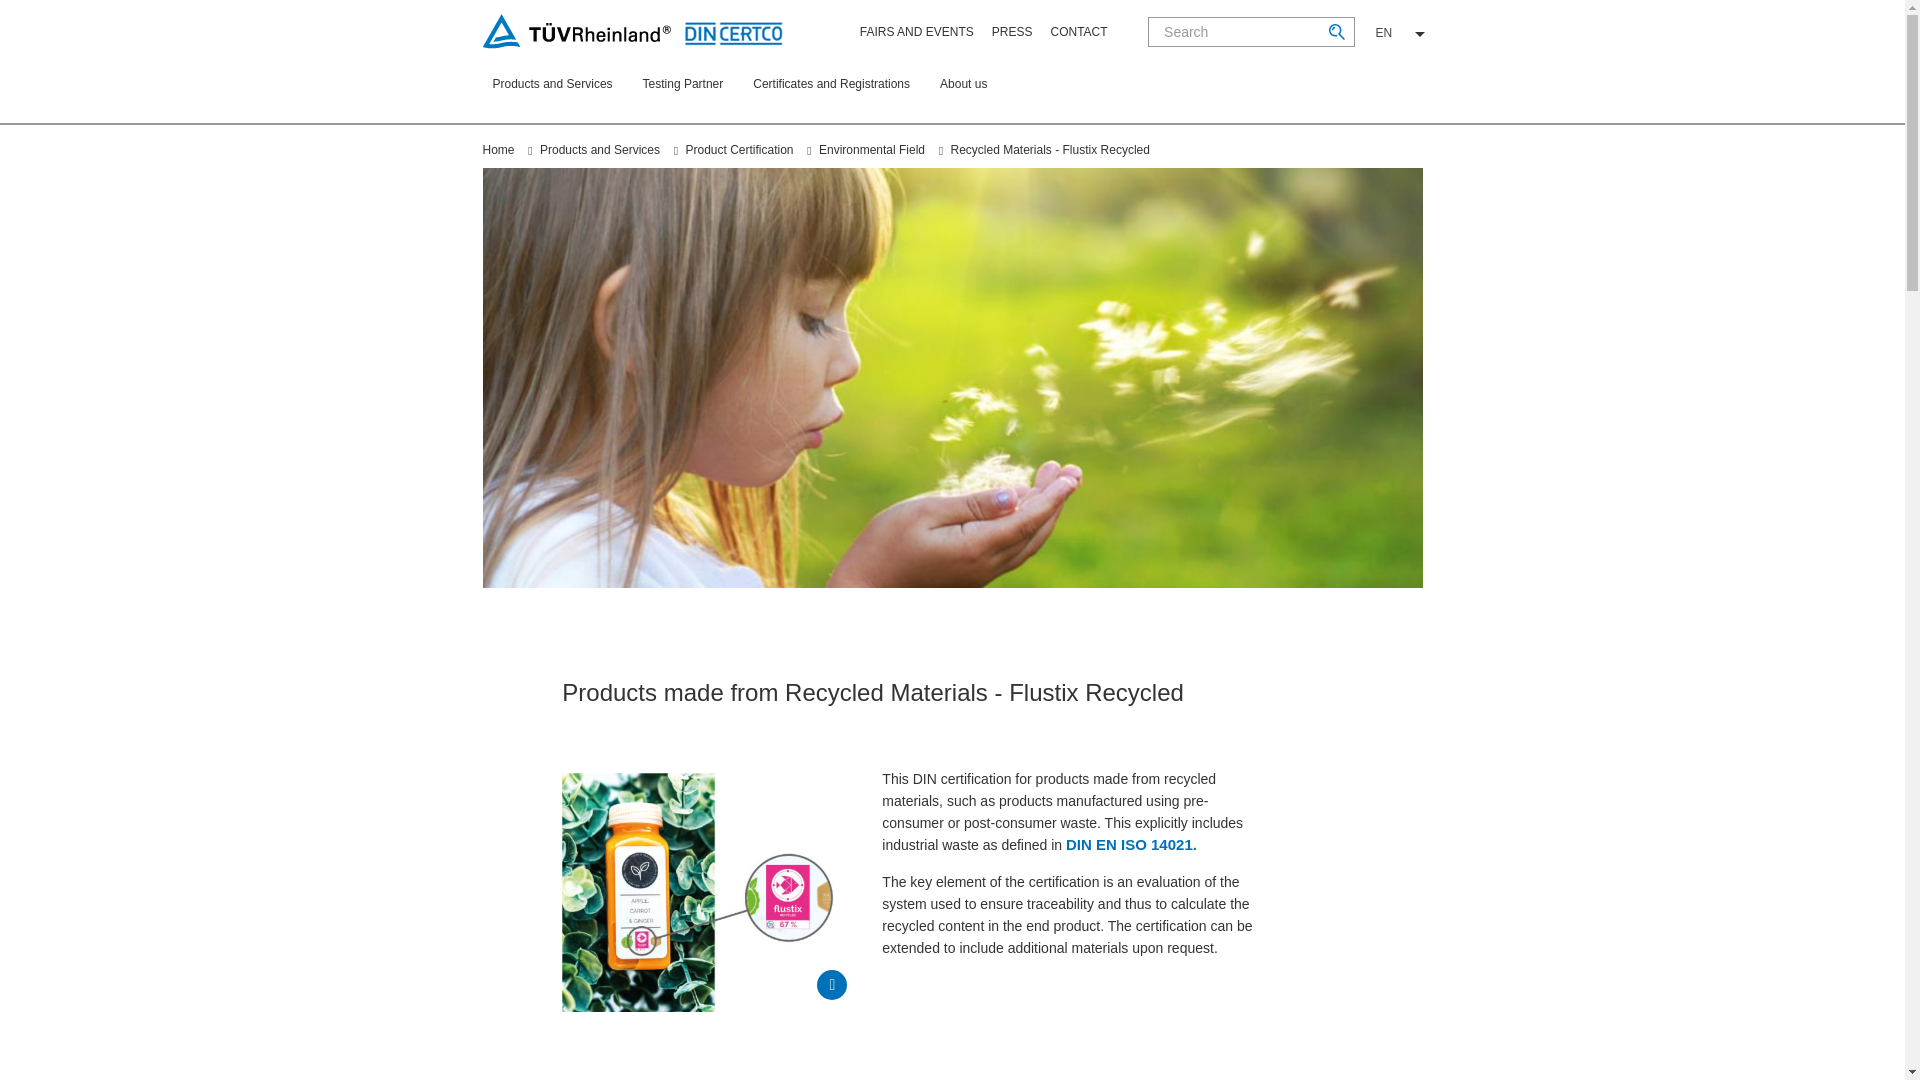  What do you see at coordinates (1078, 32) in the screenshot?
I see `CONTACT` at bounding box center [1078, 32].